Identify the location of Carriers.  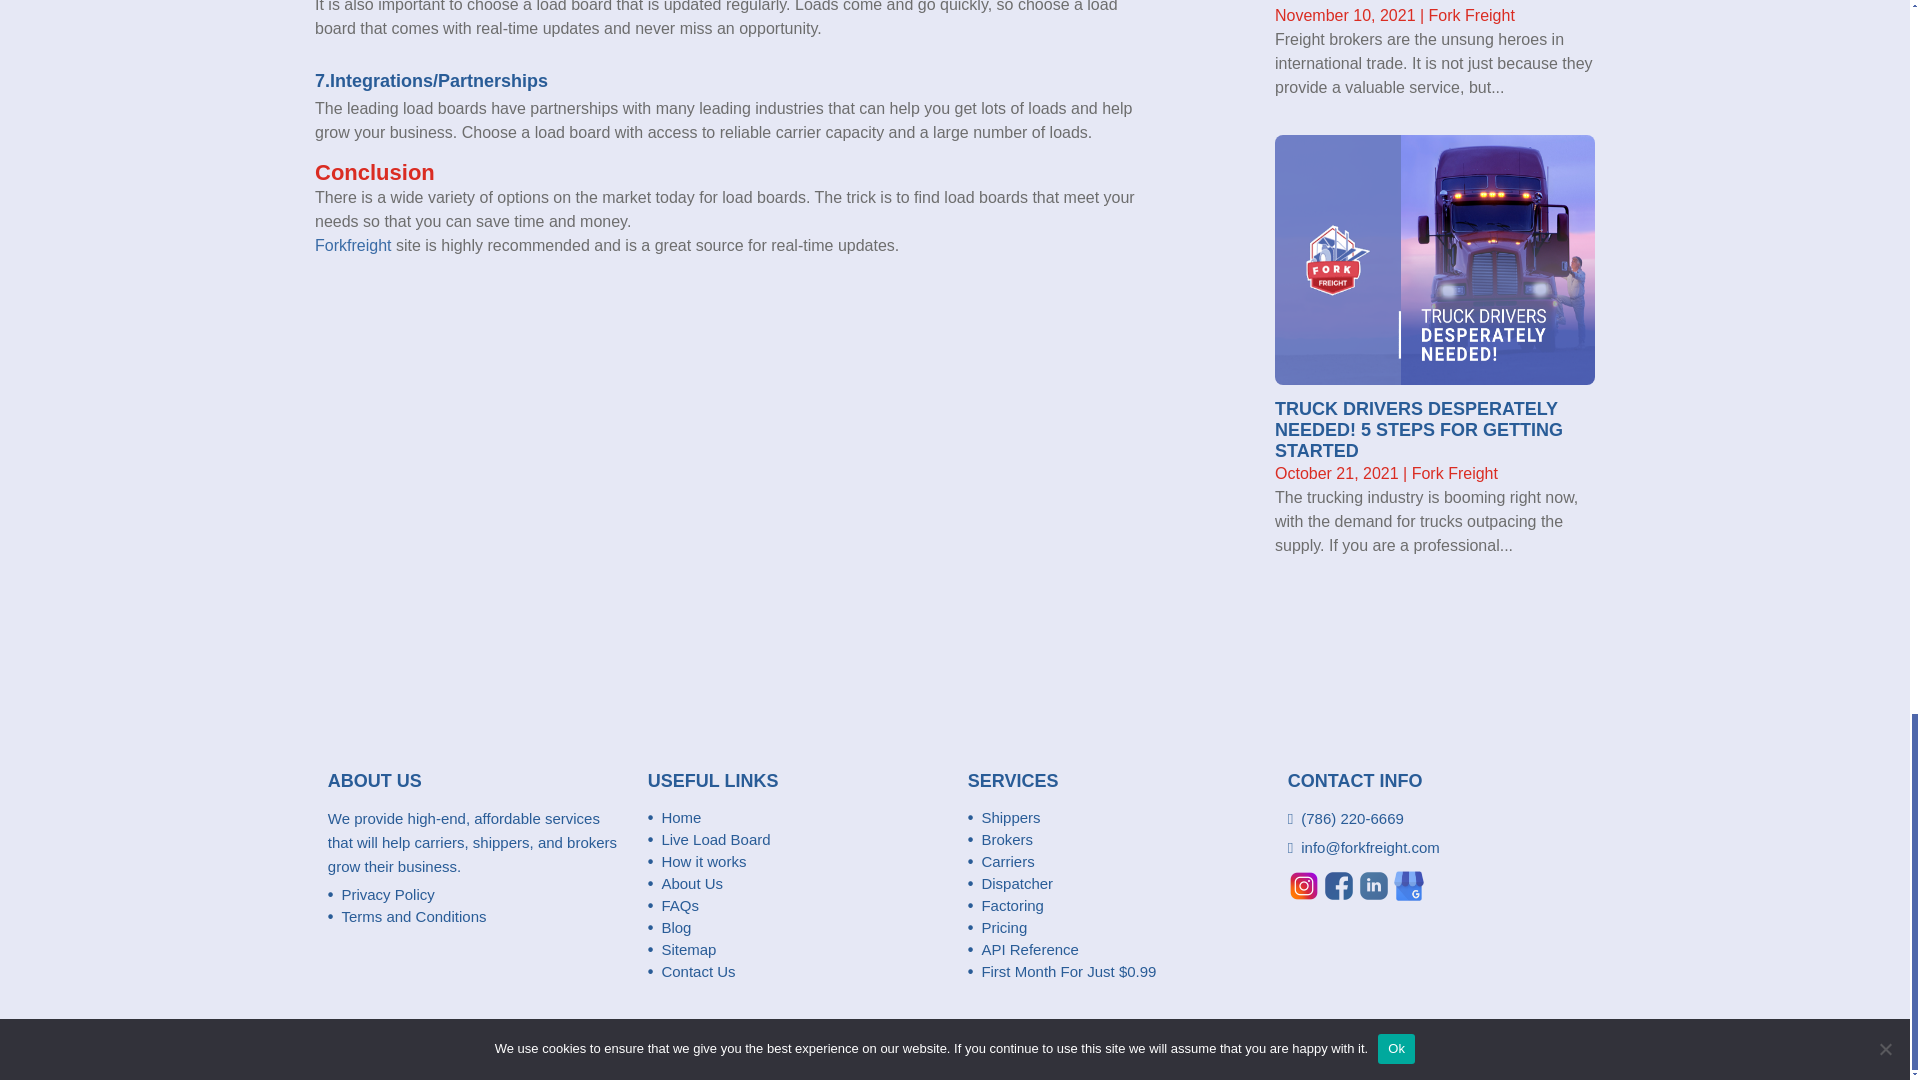
(1008, 862).